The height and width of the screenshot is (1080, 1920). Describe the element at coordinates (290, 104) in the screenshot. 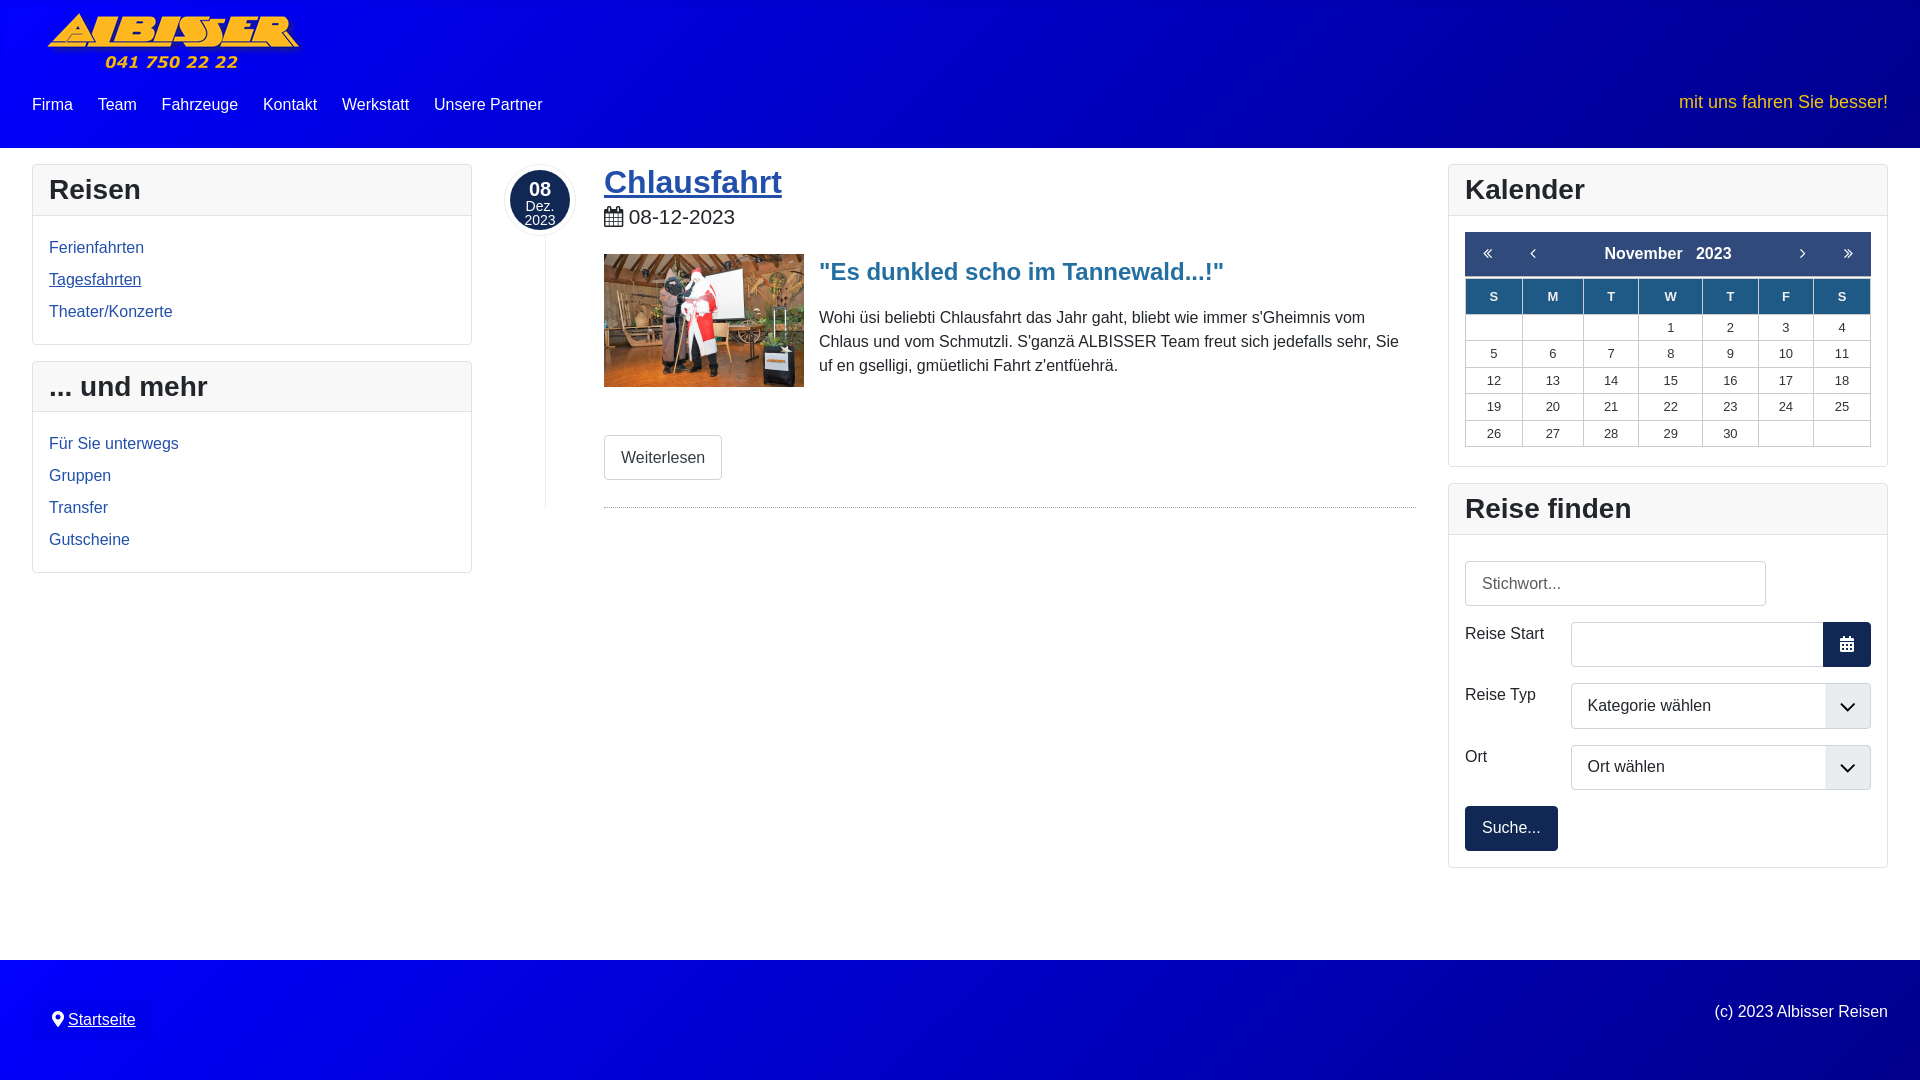

I see `Kontakt` at that location.